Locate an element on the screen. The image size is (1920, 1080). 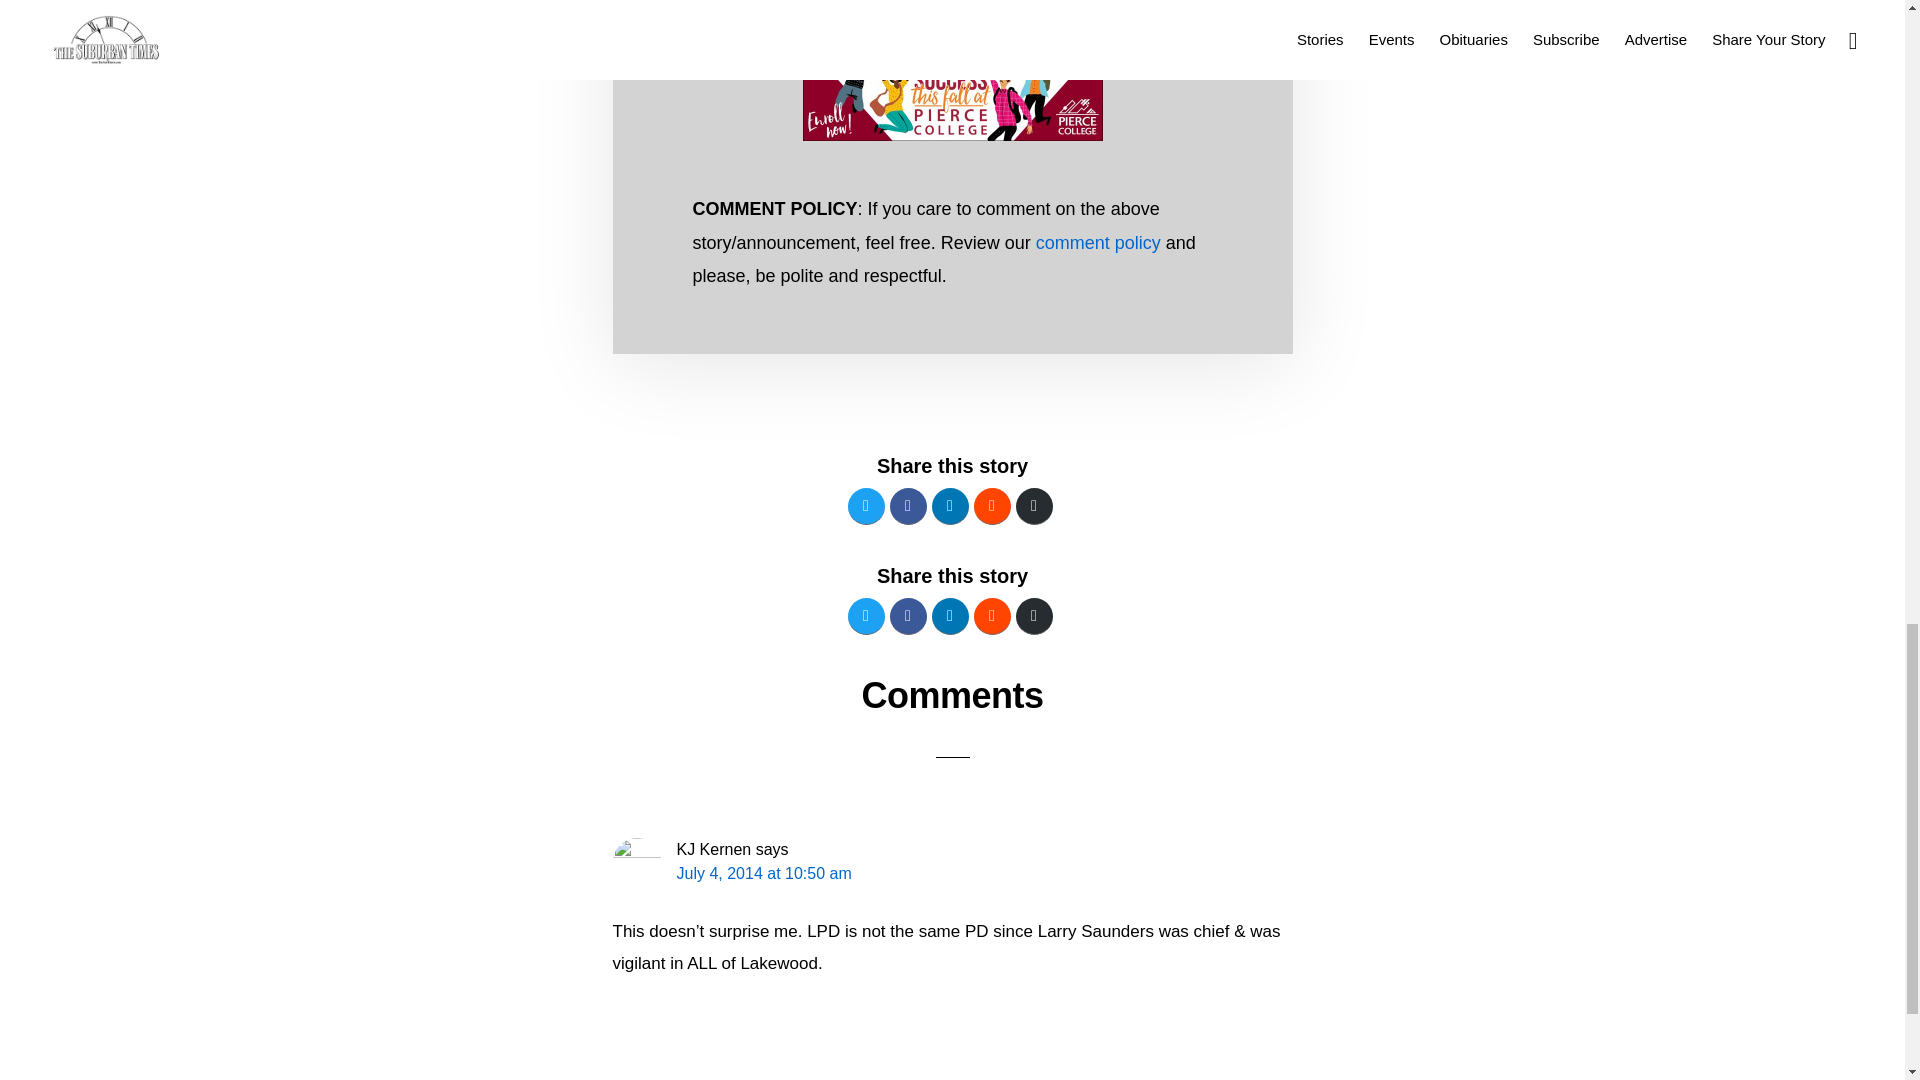
Share via Email is located at coordinates (1034, 616).